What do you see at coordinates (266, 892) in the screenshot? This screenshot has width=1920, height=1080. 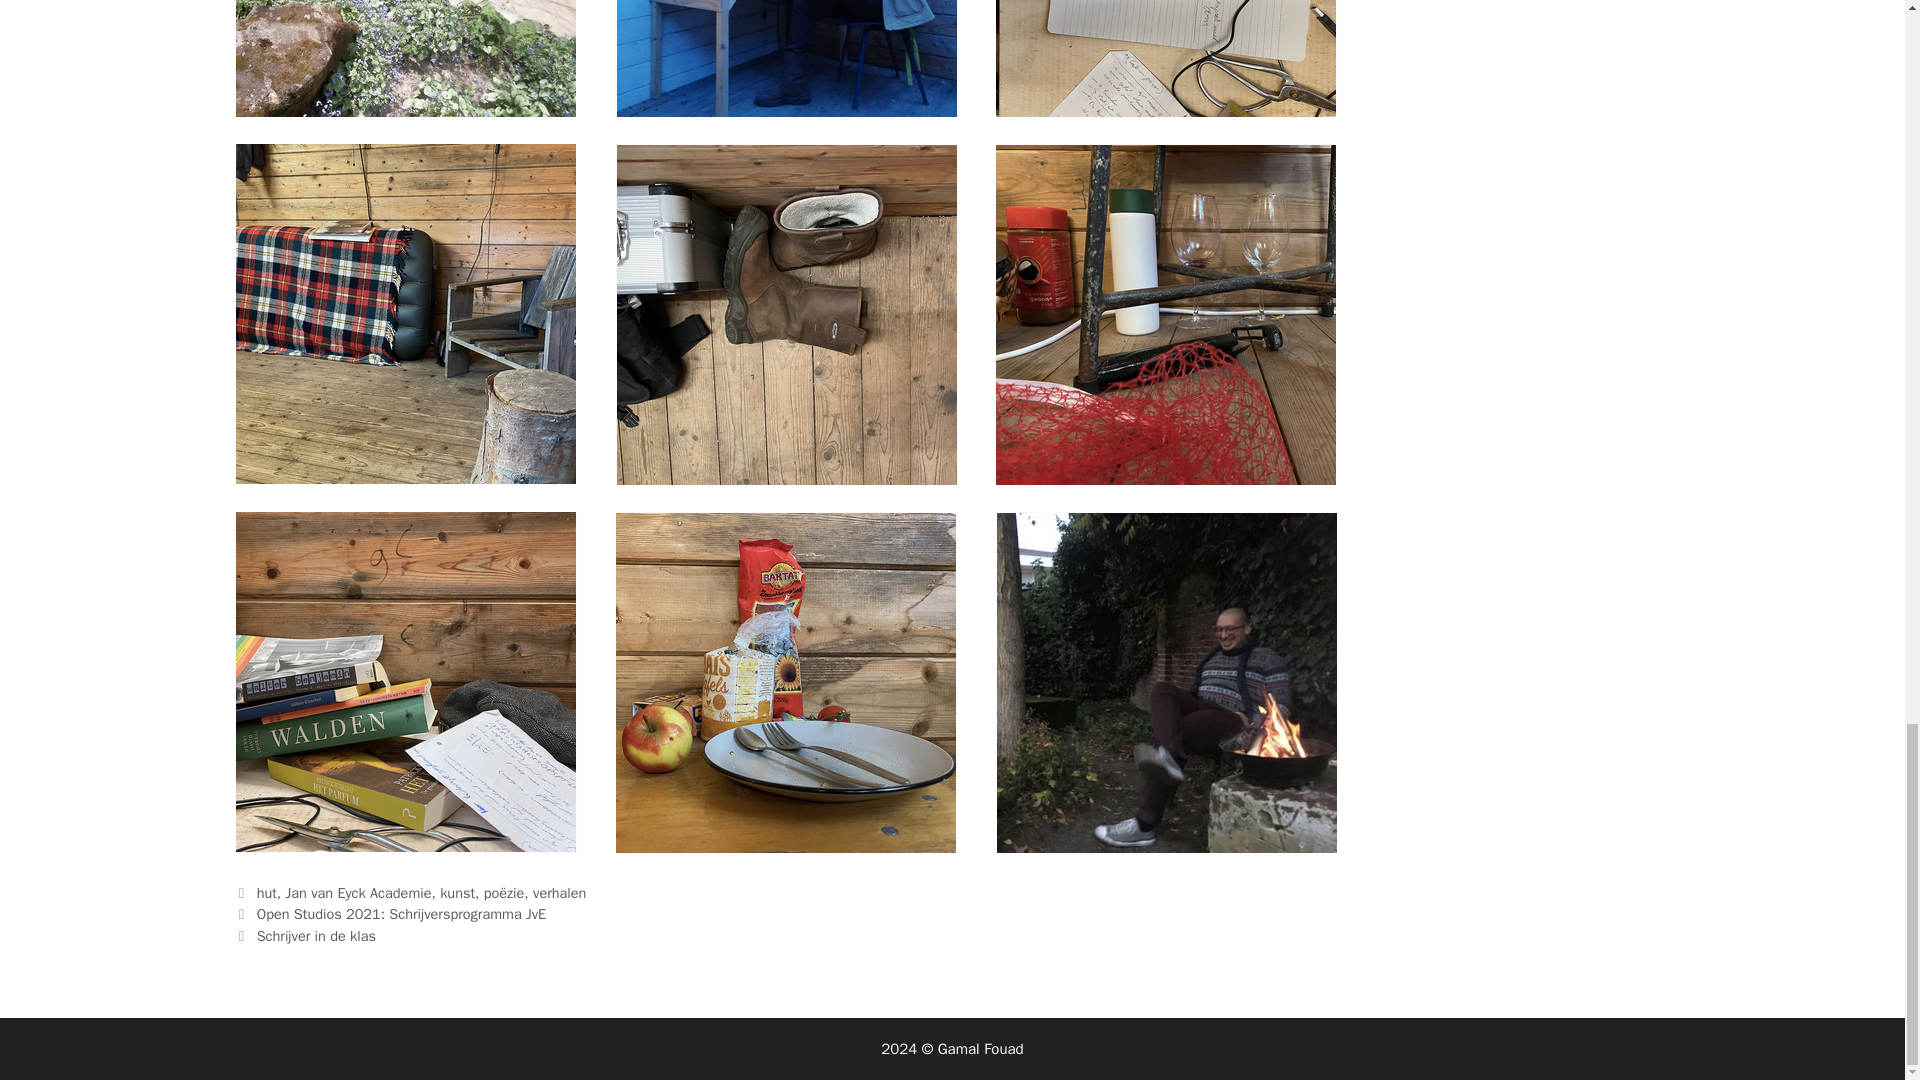 I see `hut` at bounding box center [266, 892].